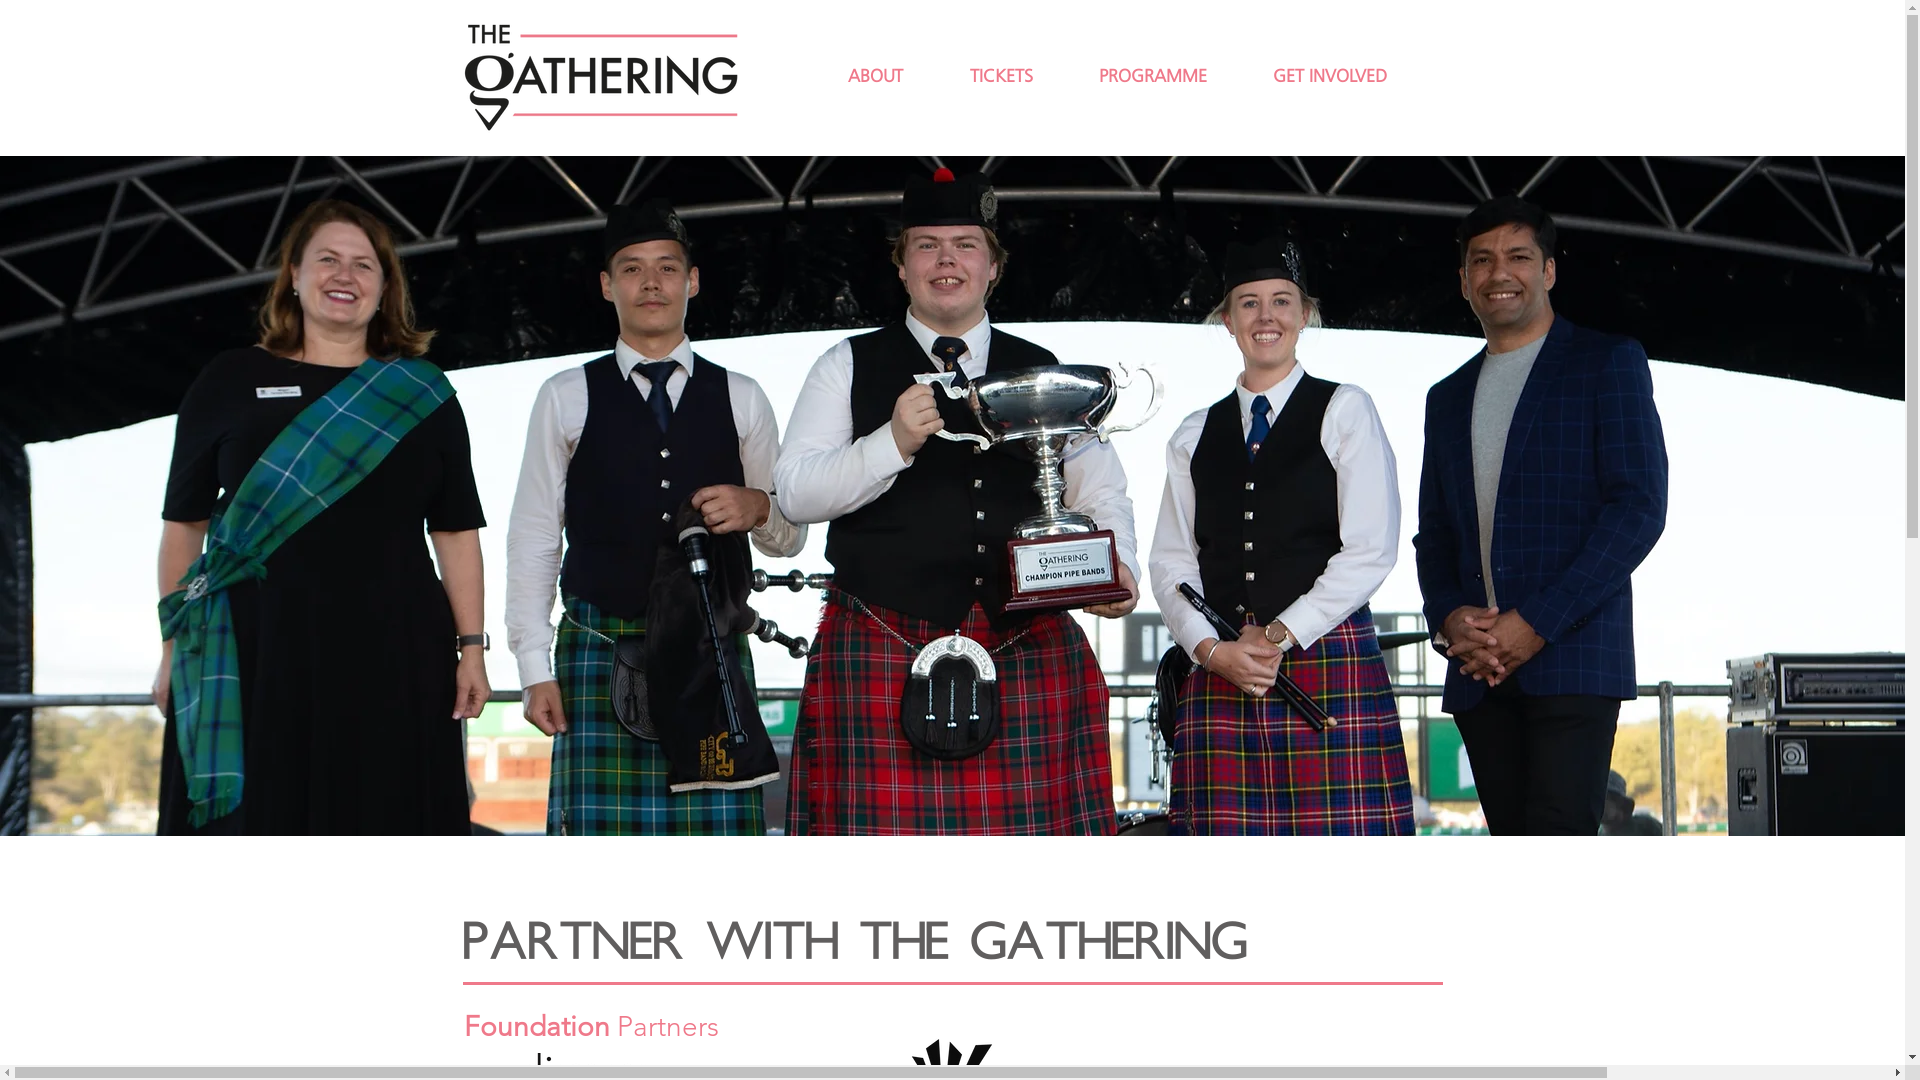  Describe the element at coordinates (1018, 76) in the screenshot. I see `TICKETS` at that location.